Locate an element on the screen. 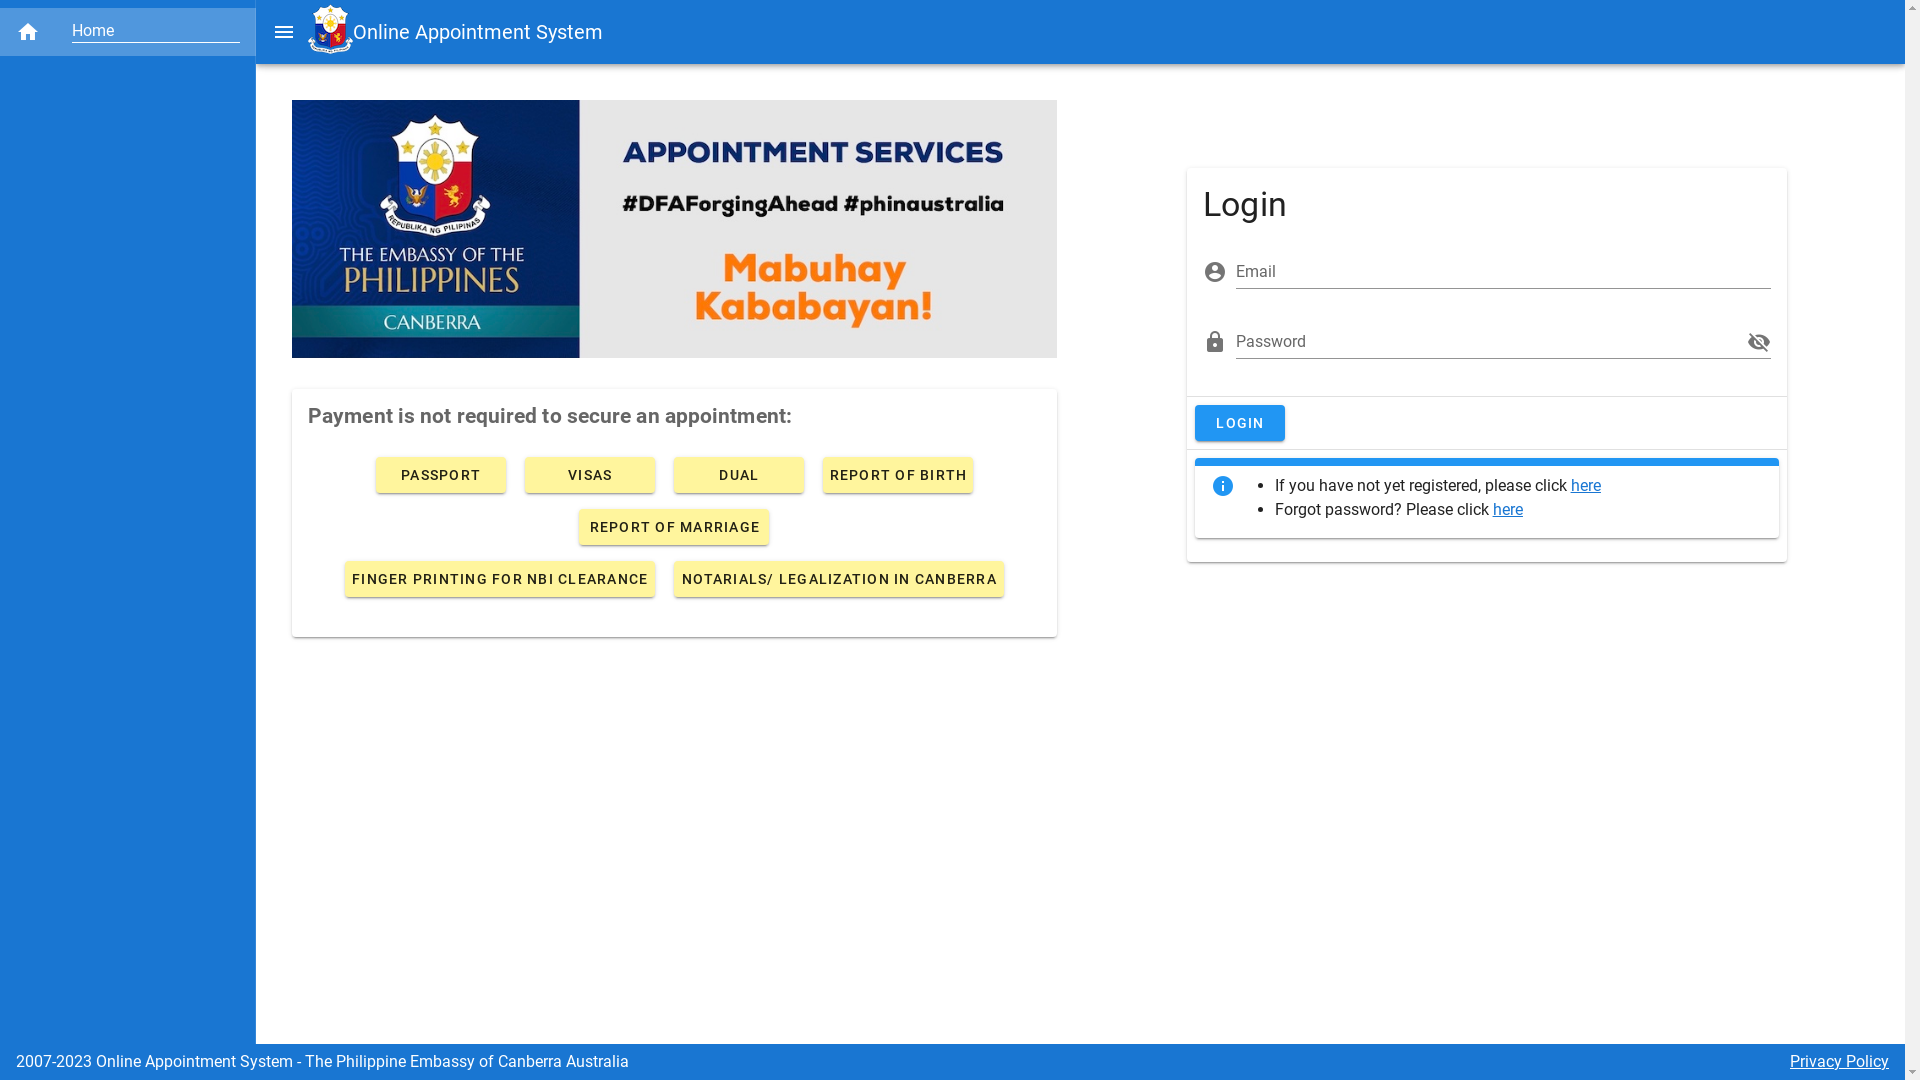 The width and height of the screenshot is (1920, 1080). LOGIN is located at coordinates (1240, 423).